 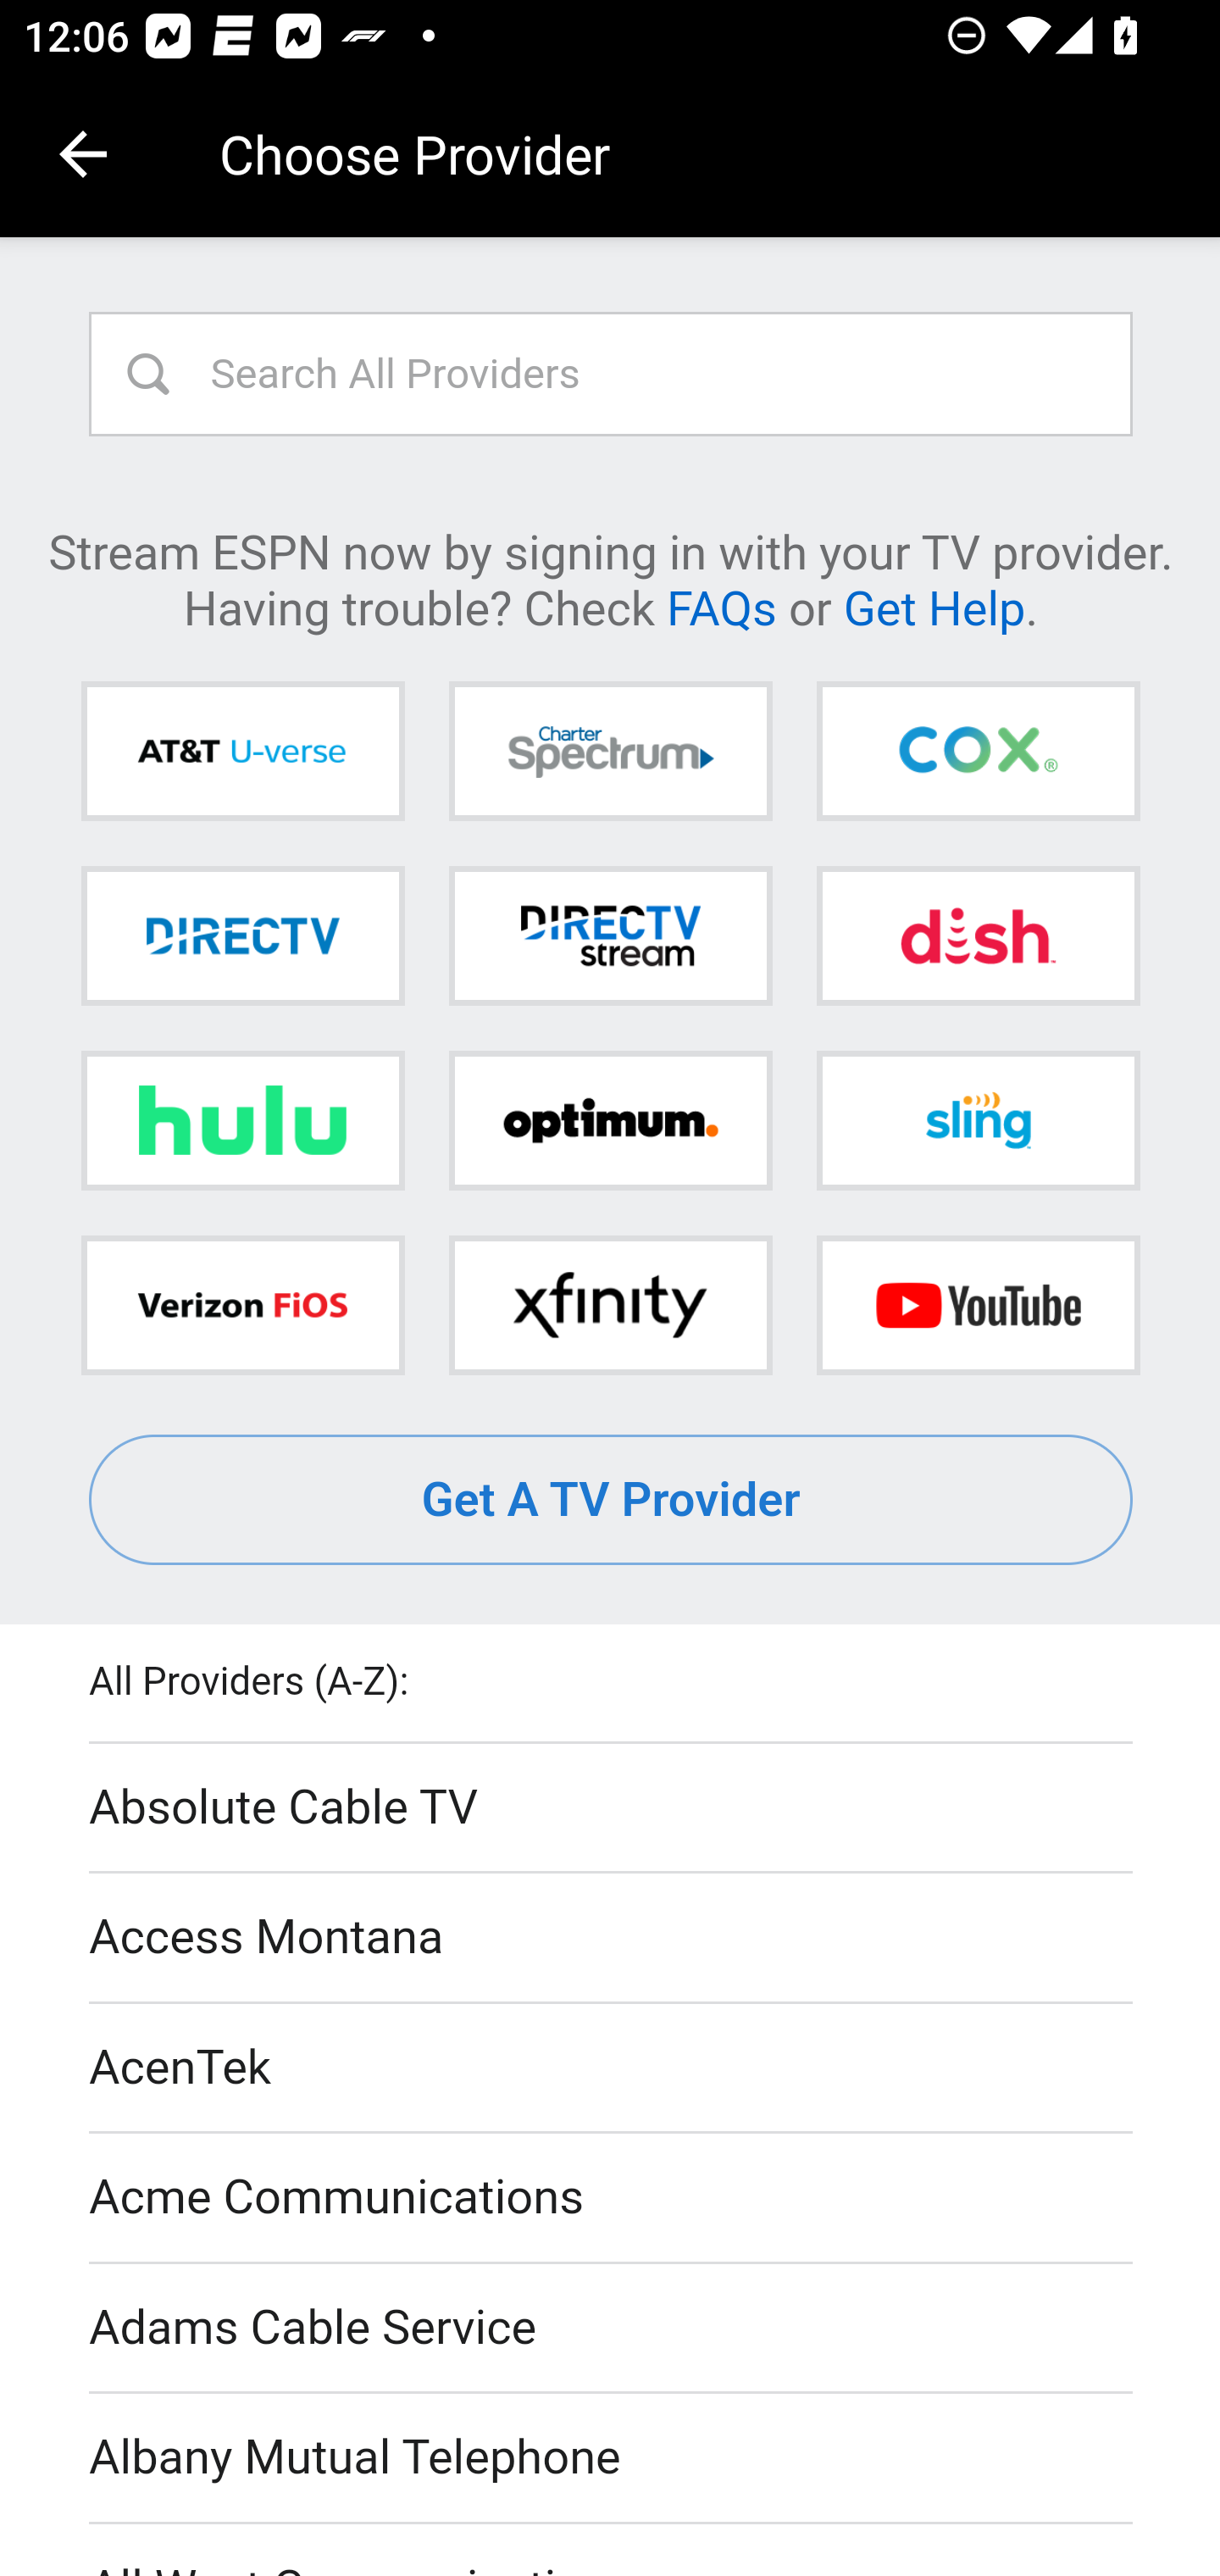 I want to click on Albany Mutual Telephone, so click(x=612, y=2460).